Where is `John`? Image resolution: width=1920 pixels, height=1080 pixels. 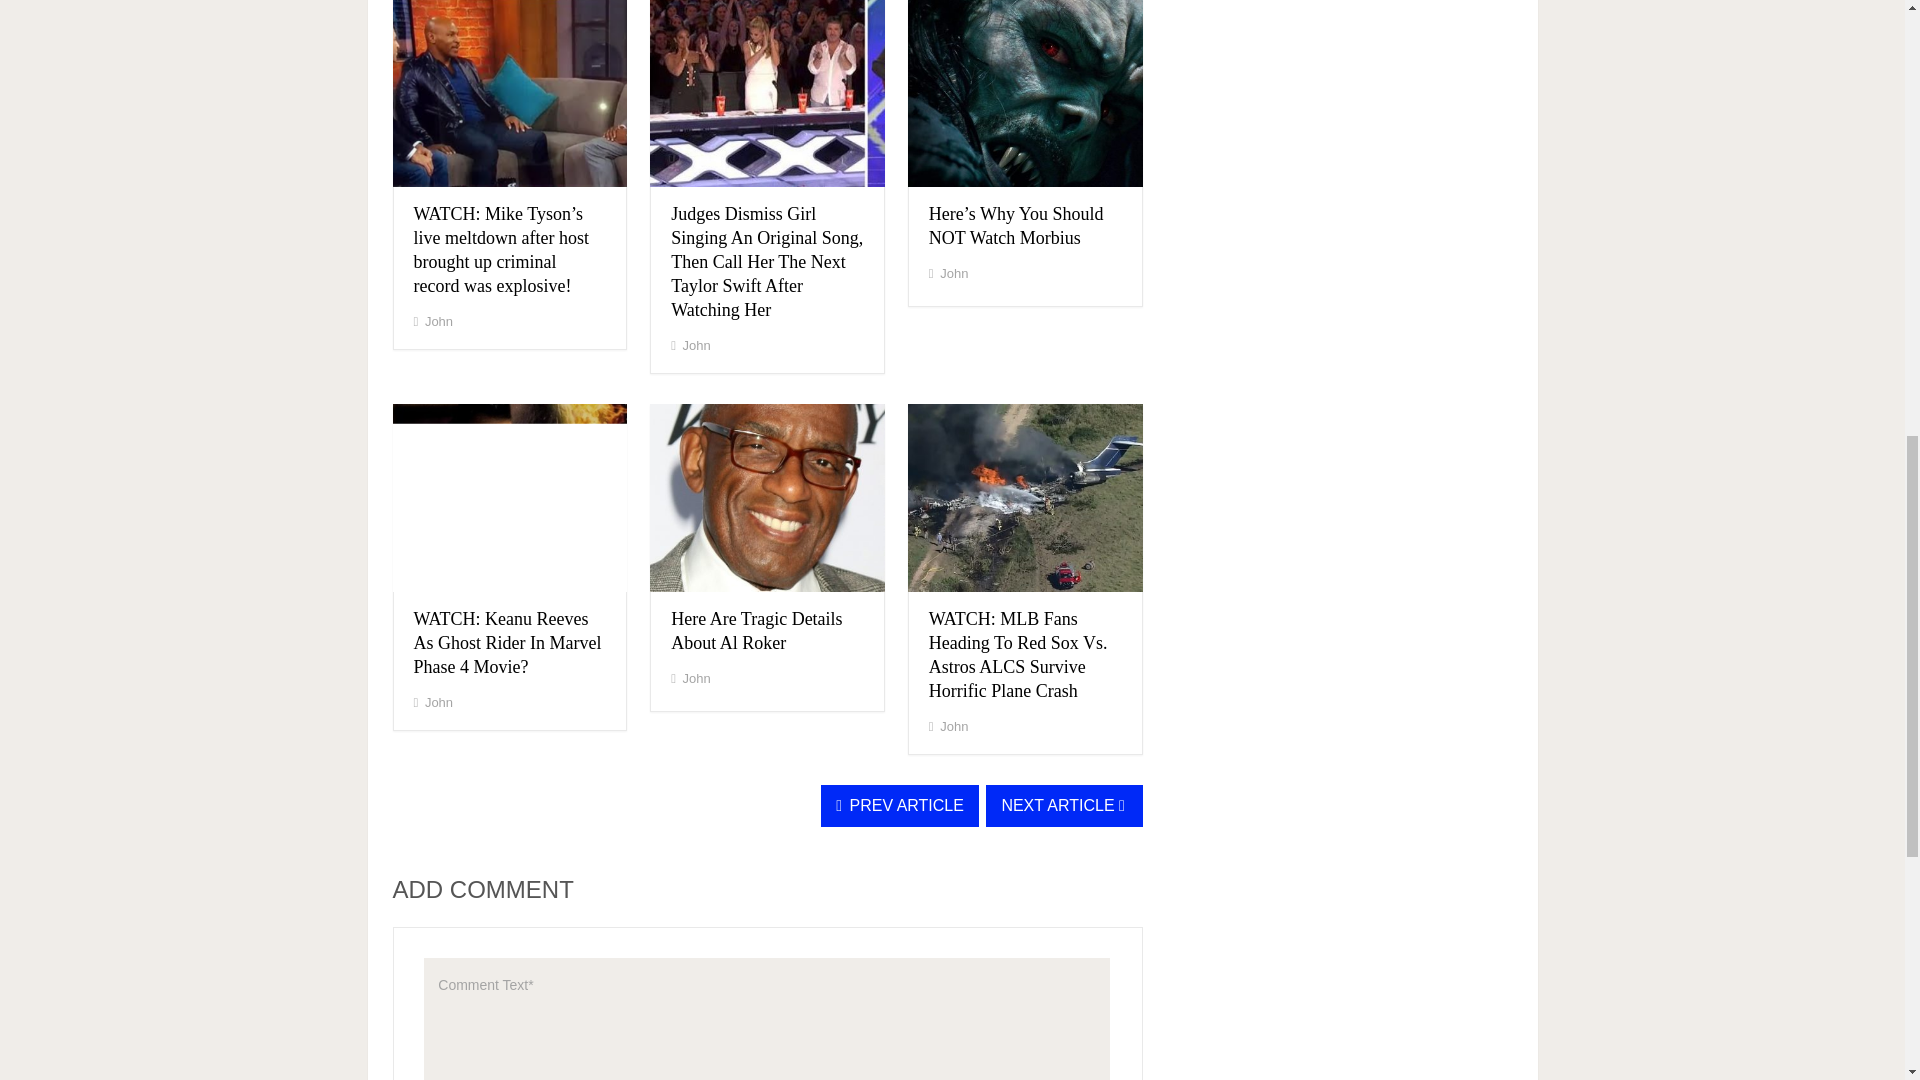
John is located at coordinates (696, 346).